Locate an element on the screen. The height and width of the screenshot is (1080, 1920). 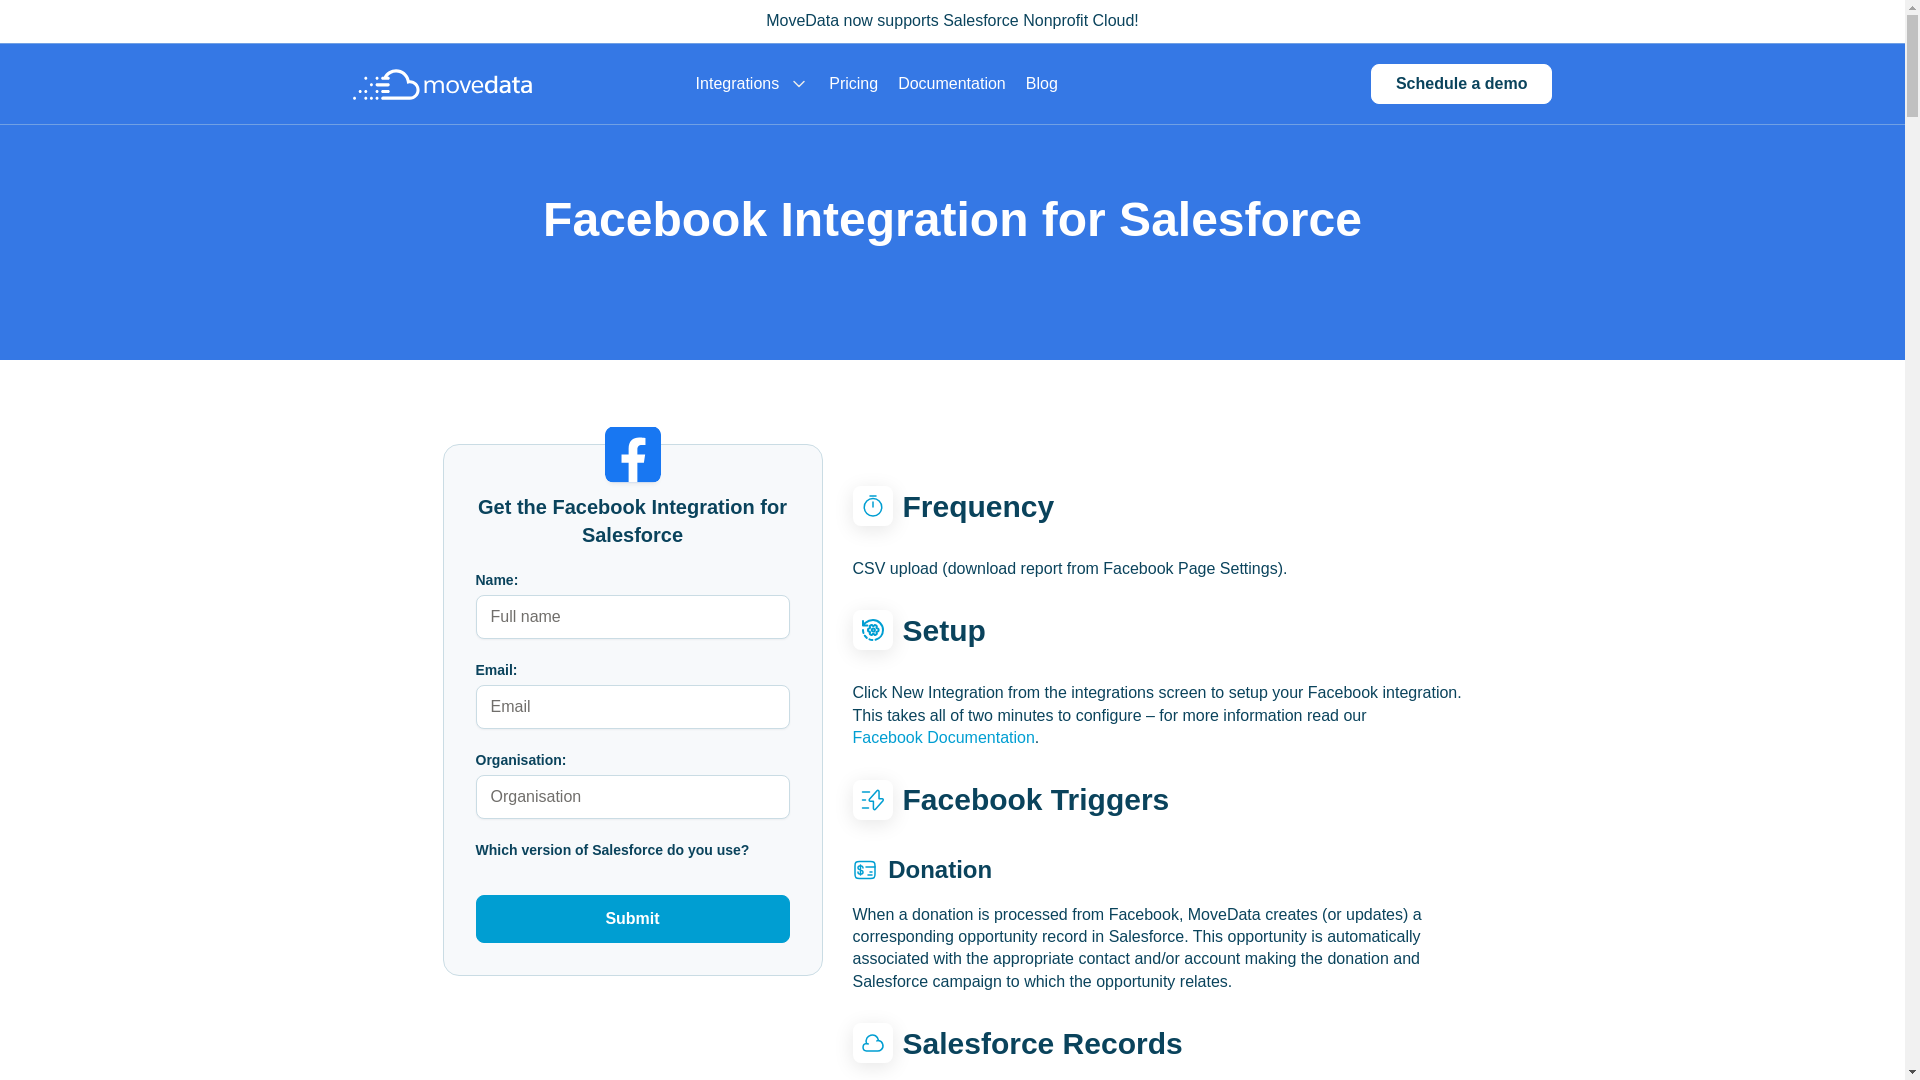
Schedule a demo is located at coordinates (1462, 83).